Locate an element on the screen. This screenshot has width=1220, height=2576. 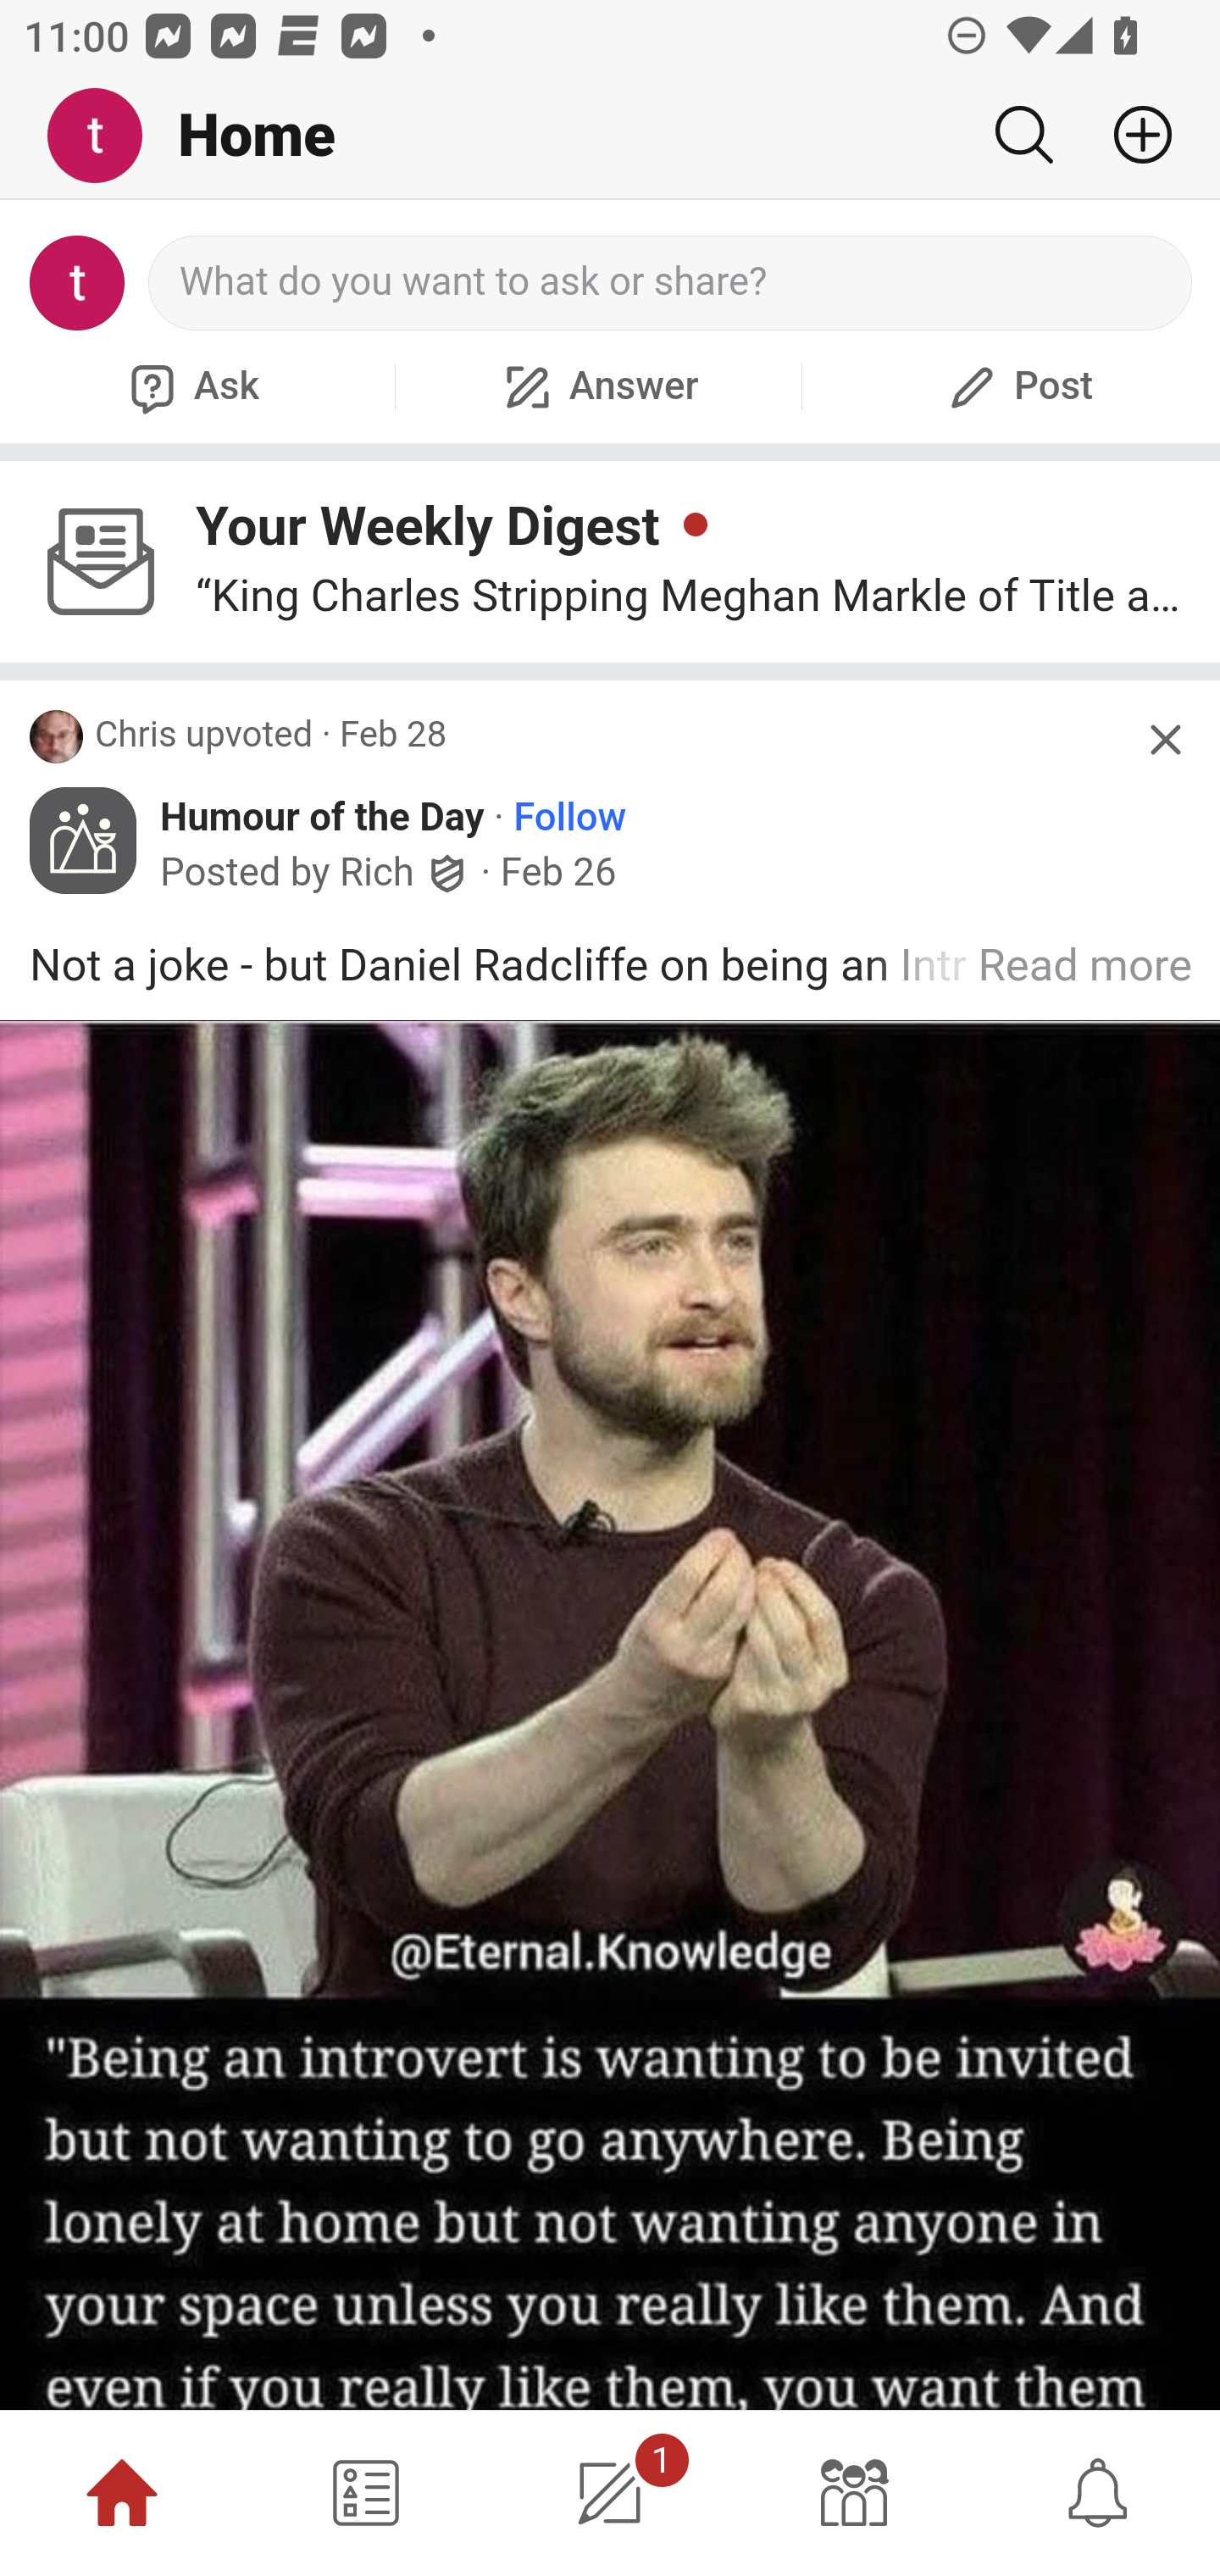
Profile photo for Chris Harrington is located at coordinates (57, 737).